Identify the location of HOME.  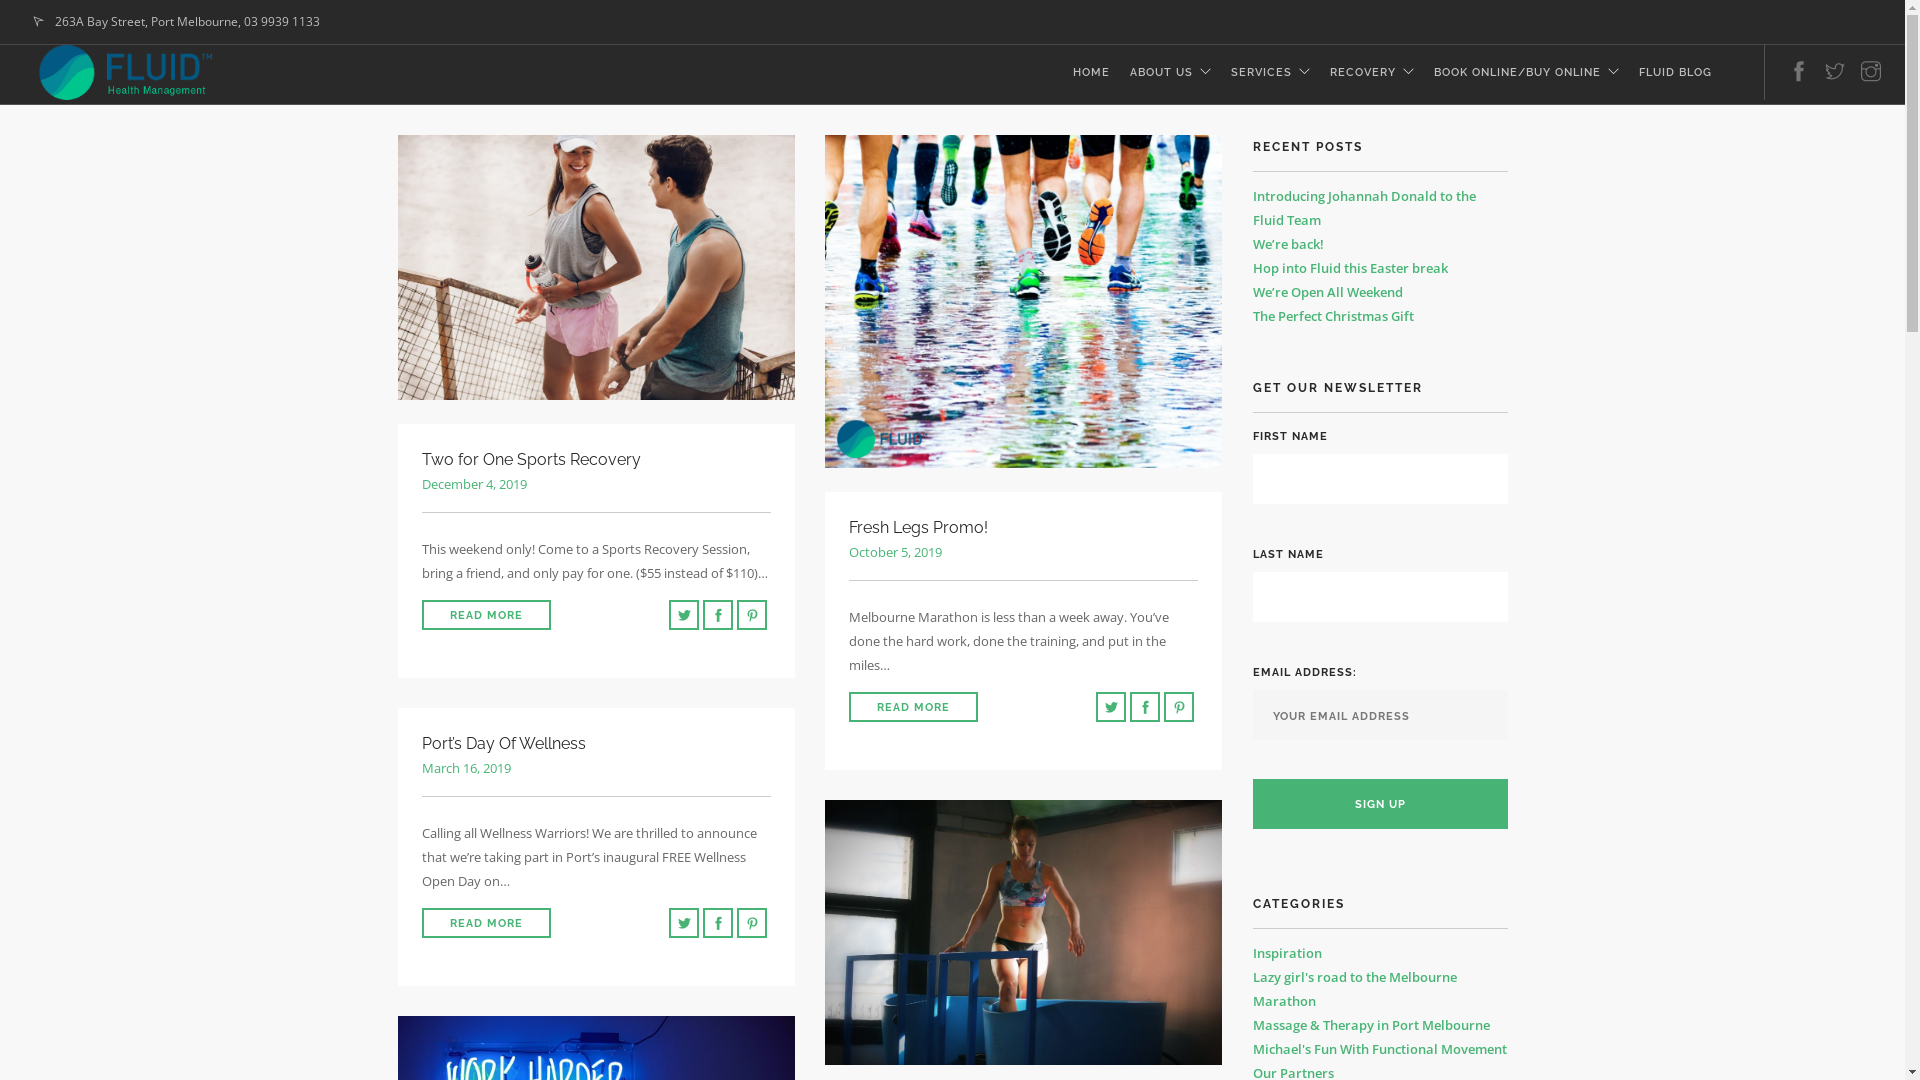
(1092, 74).